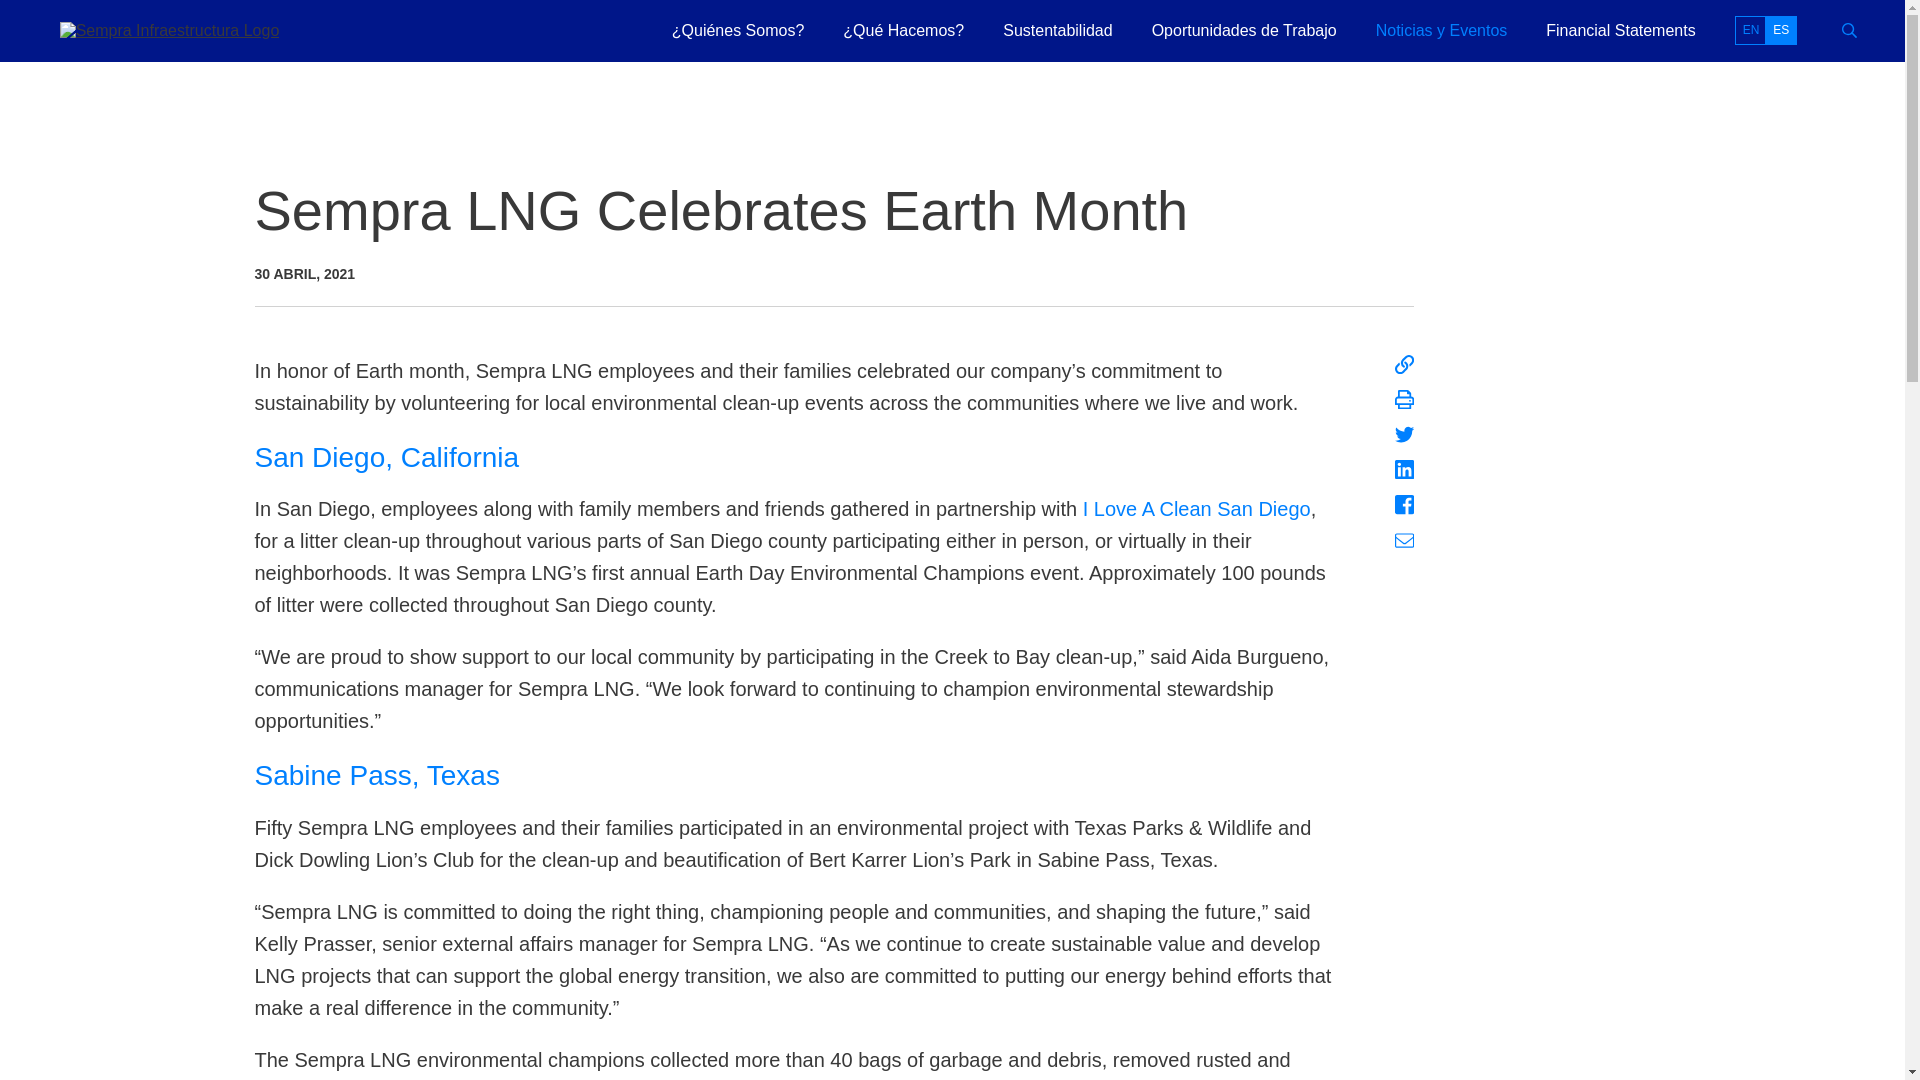 The width and height of the screenshot is (1920, 1080). Describe the element at coordinates (1404, 364) in the screenshot. I see `Copy link` at that location.